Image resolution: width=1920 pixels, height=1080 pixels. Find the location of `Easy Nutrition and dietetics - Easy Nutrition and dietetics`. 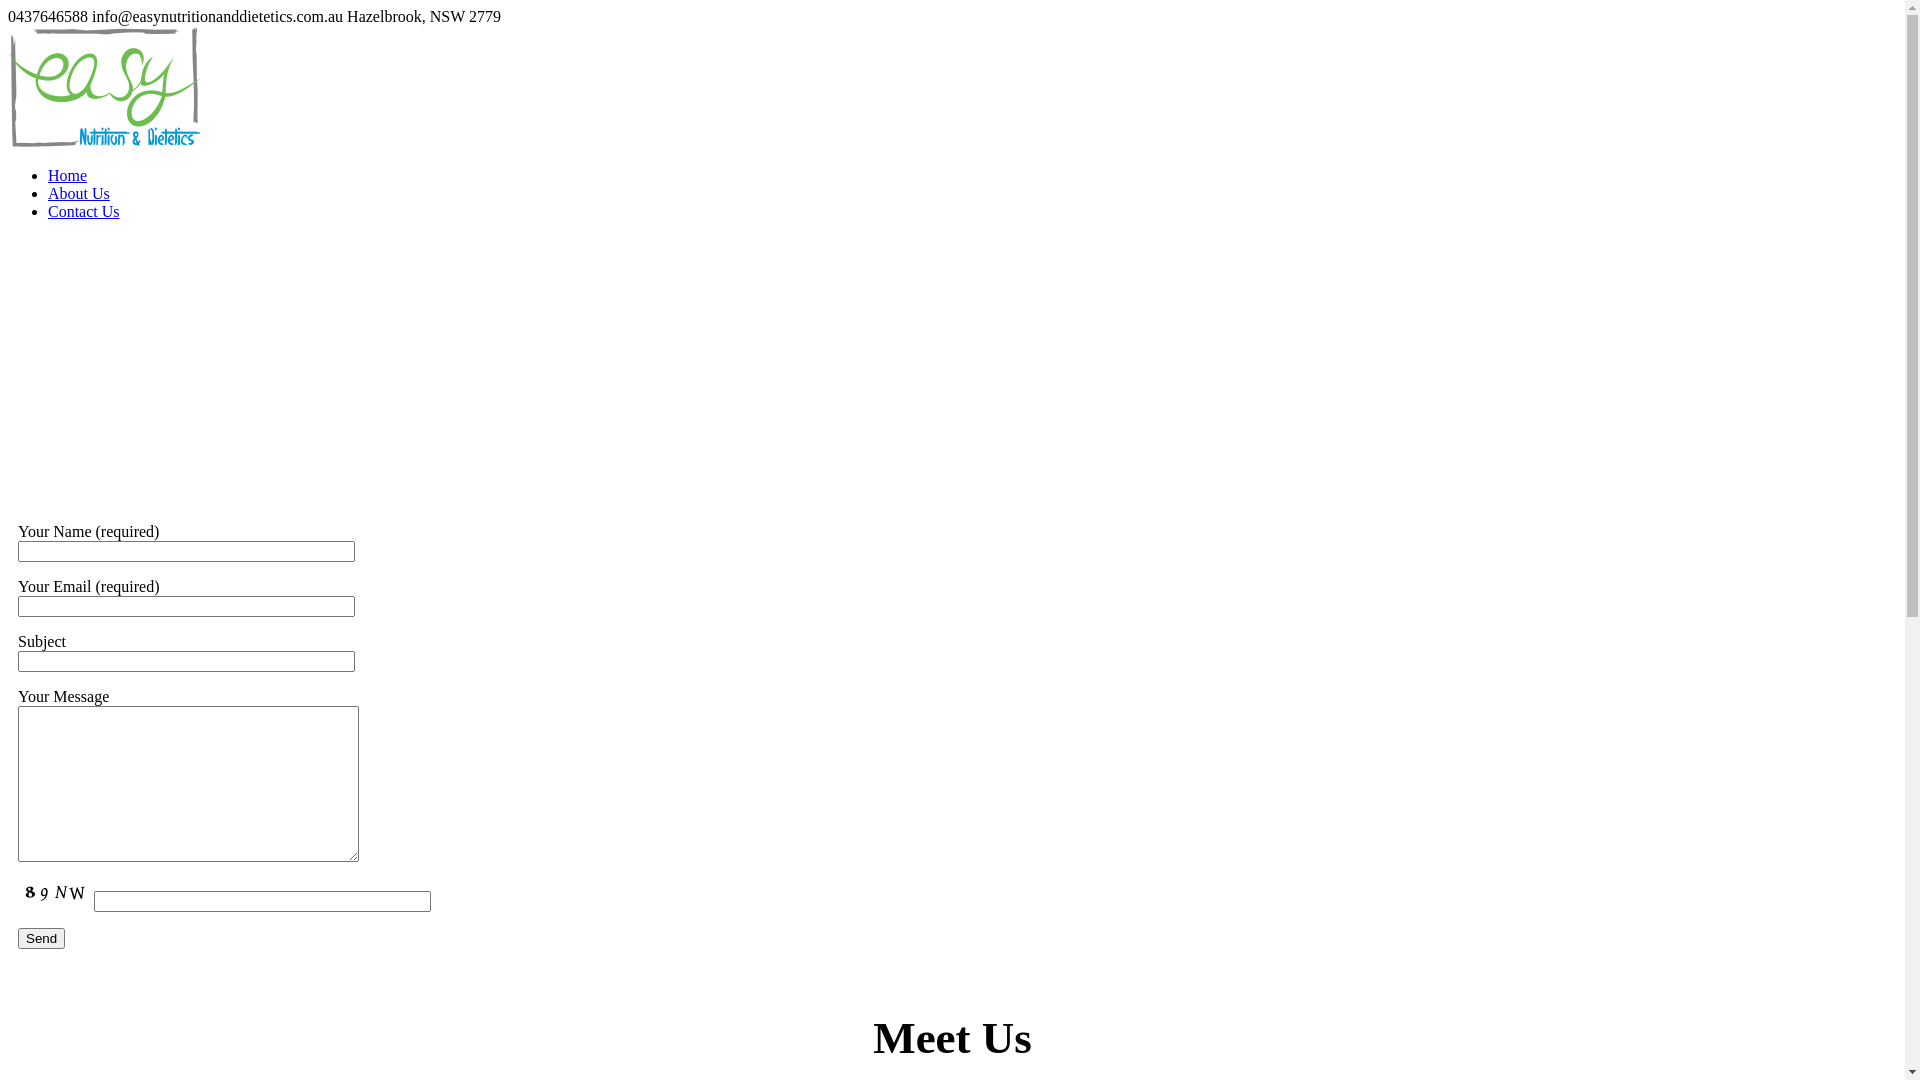

Easy Nutrition and dietetics - Easy Nutrition and dietetics is located at coordinates (104, 142).